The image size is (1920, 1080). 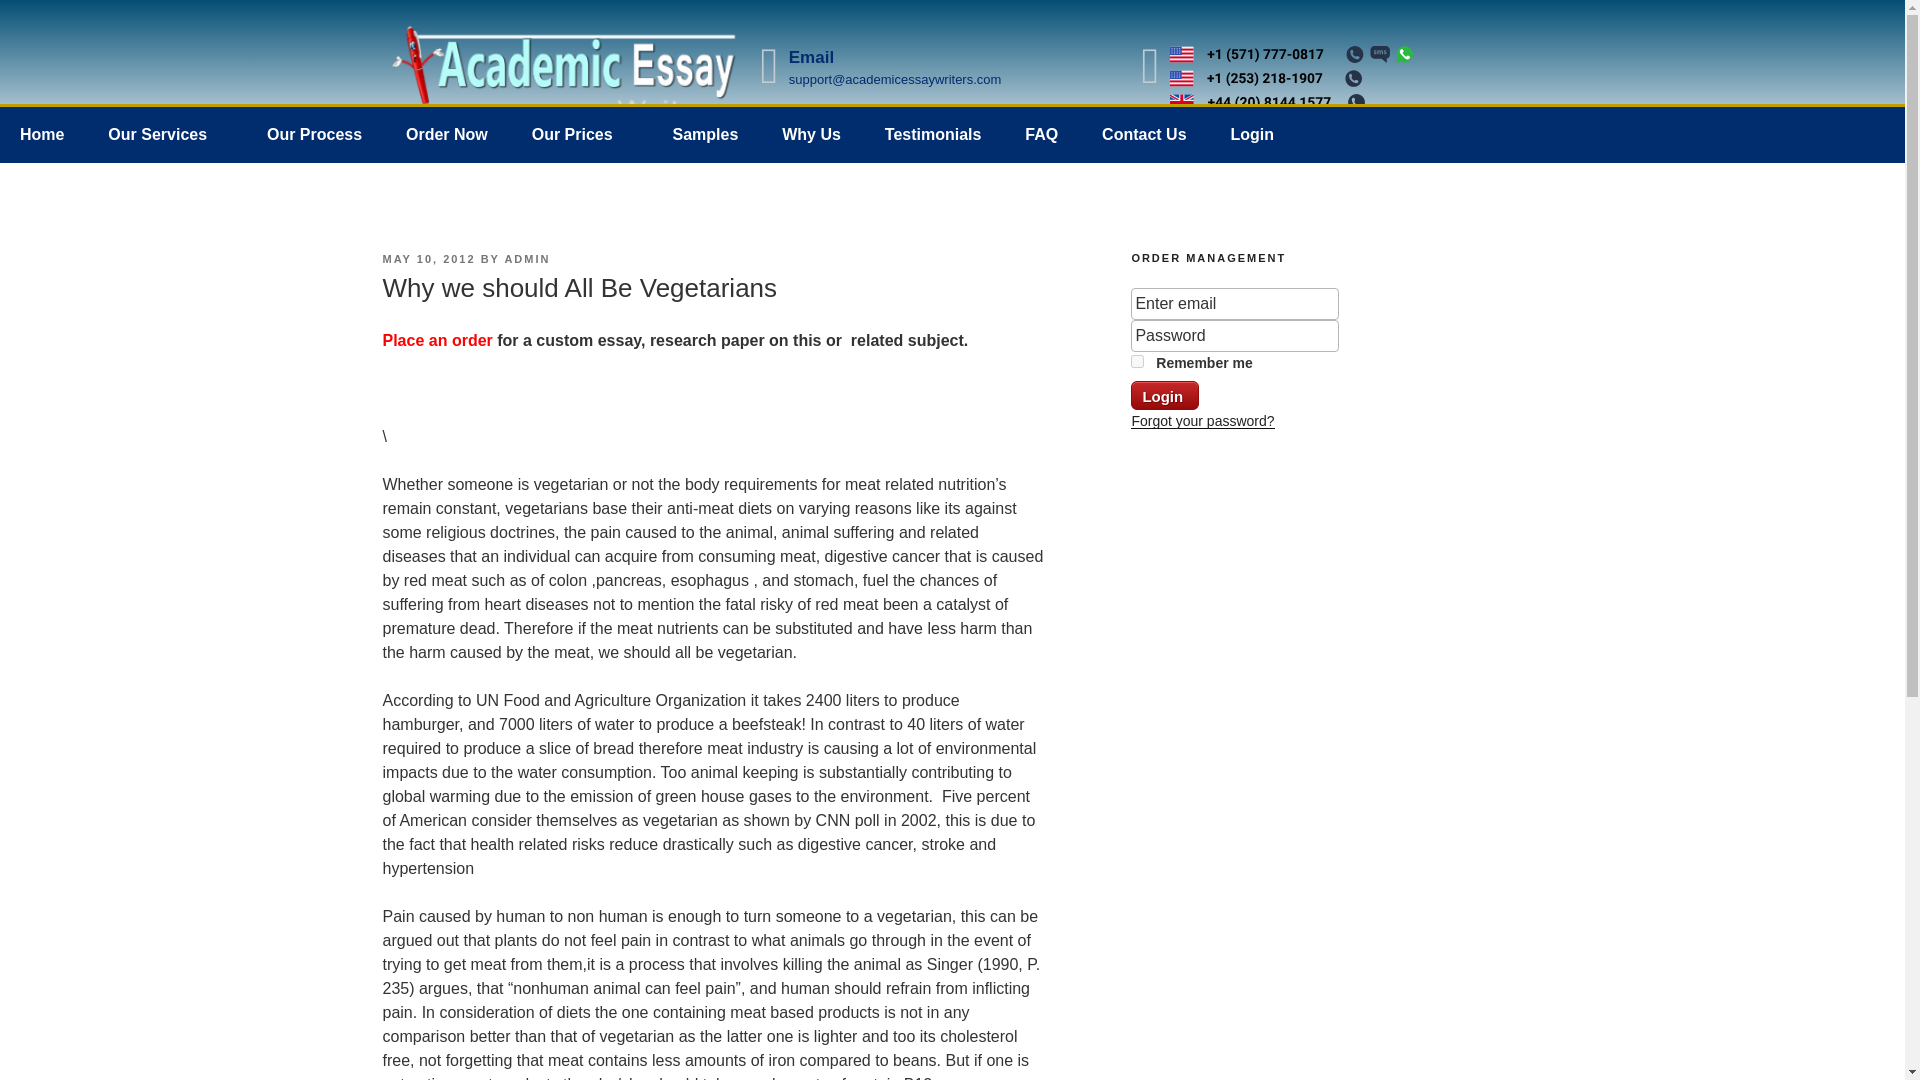 I want to click on Our Services, so click(x=166, y=134).